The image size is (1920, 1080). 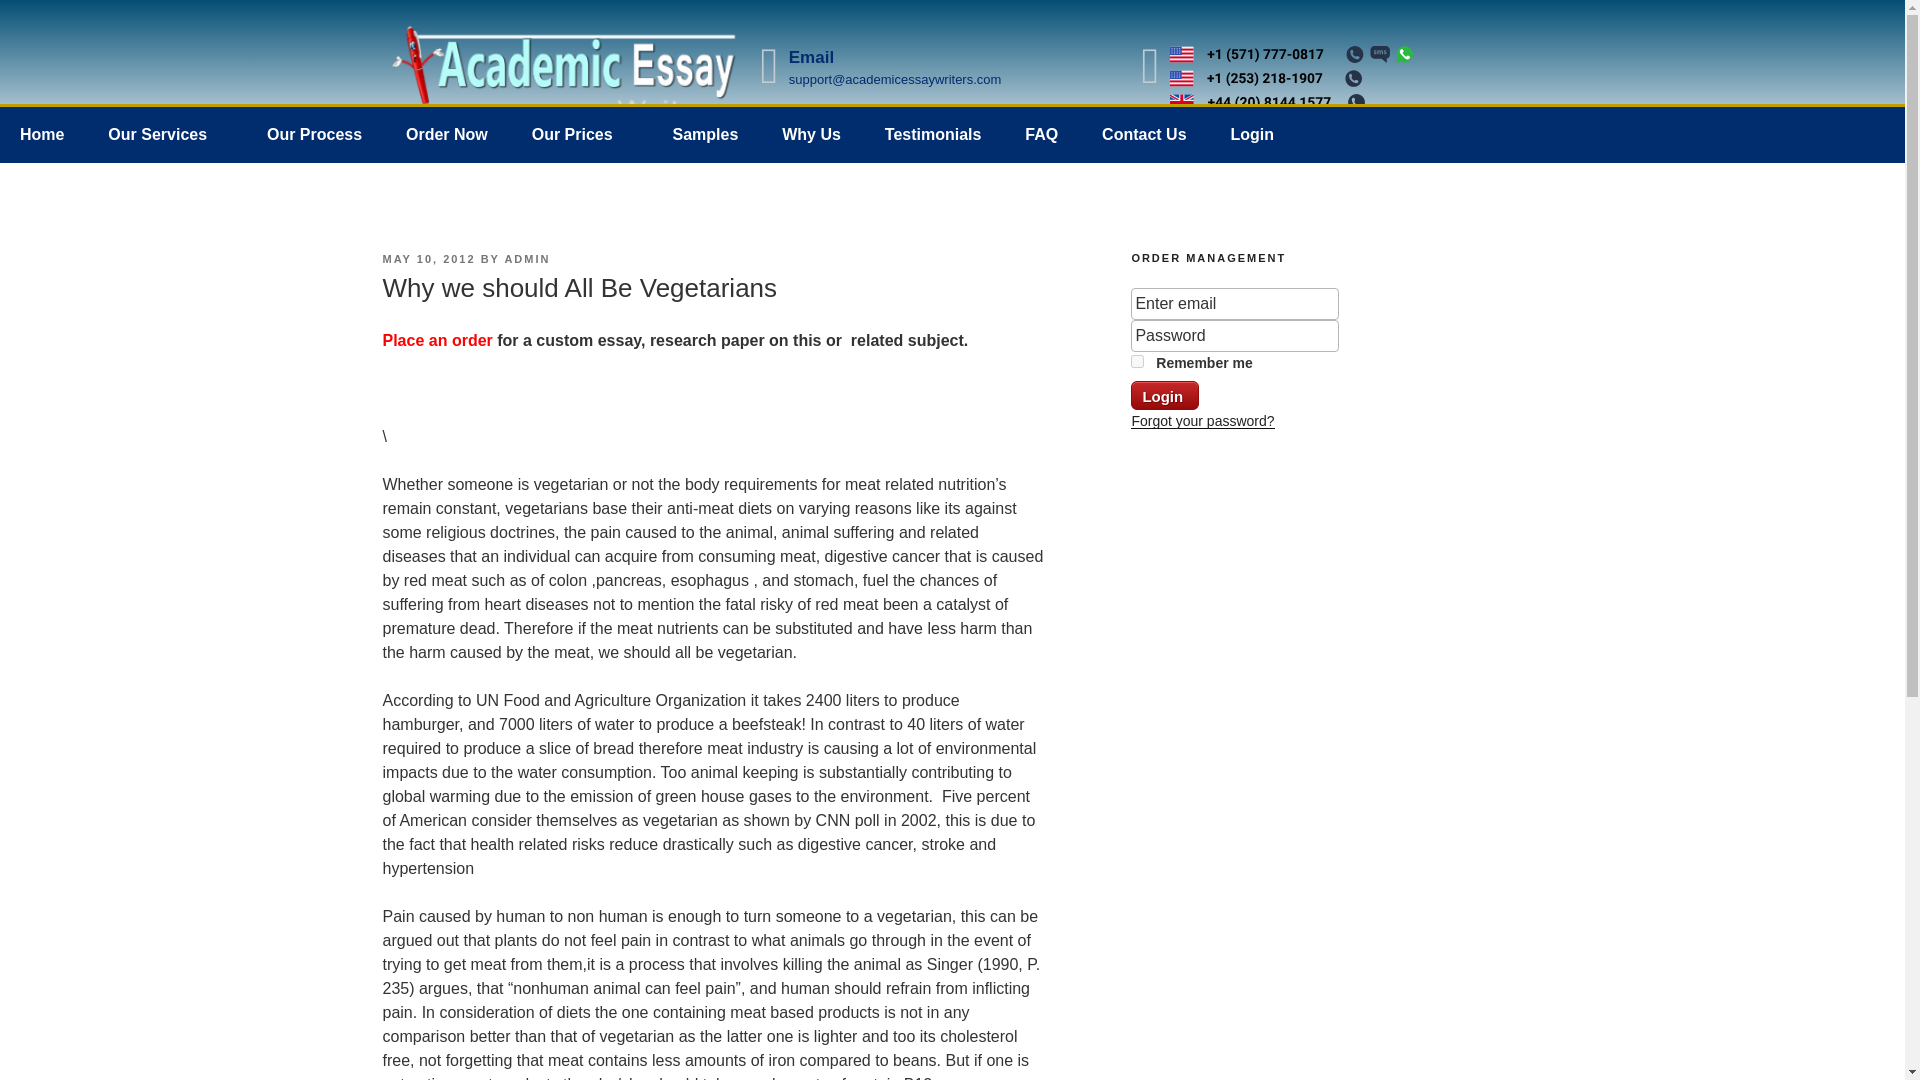 I want to click on Our Services, so click(x=166, y=134).